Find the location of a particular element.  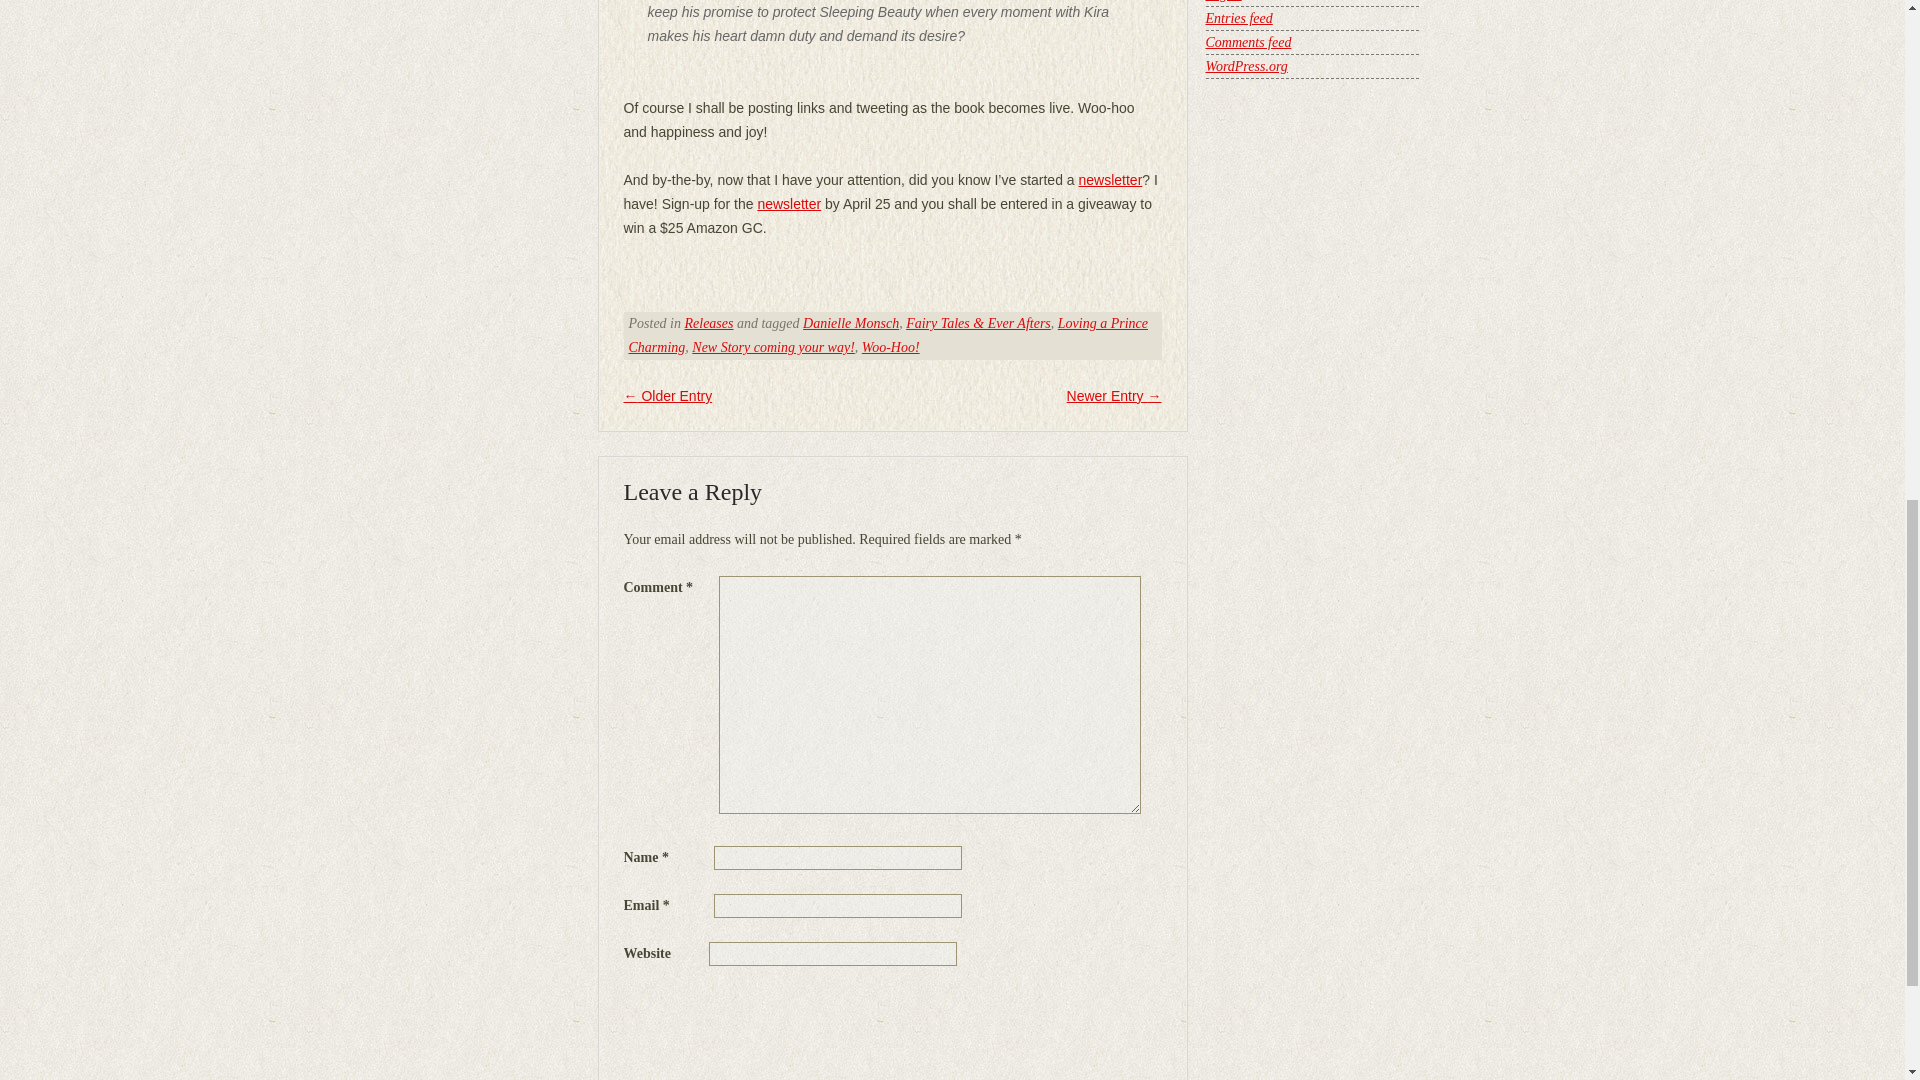

Woo-Hoo! is located at coordinates (890, 348).